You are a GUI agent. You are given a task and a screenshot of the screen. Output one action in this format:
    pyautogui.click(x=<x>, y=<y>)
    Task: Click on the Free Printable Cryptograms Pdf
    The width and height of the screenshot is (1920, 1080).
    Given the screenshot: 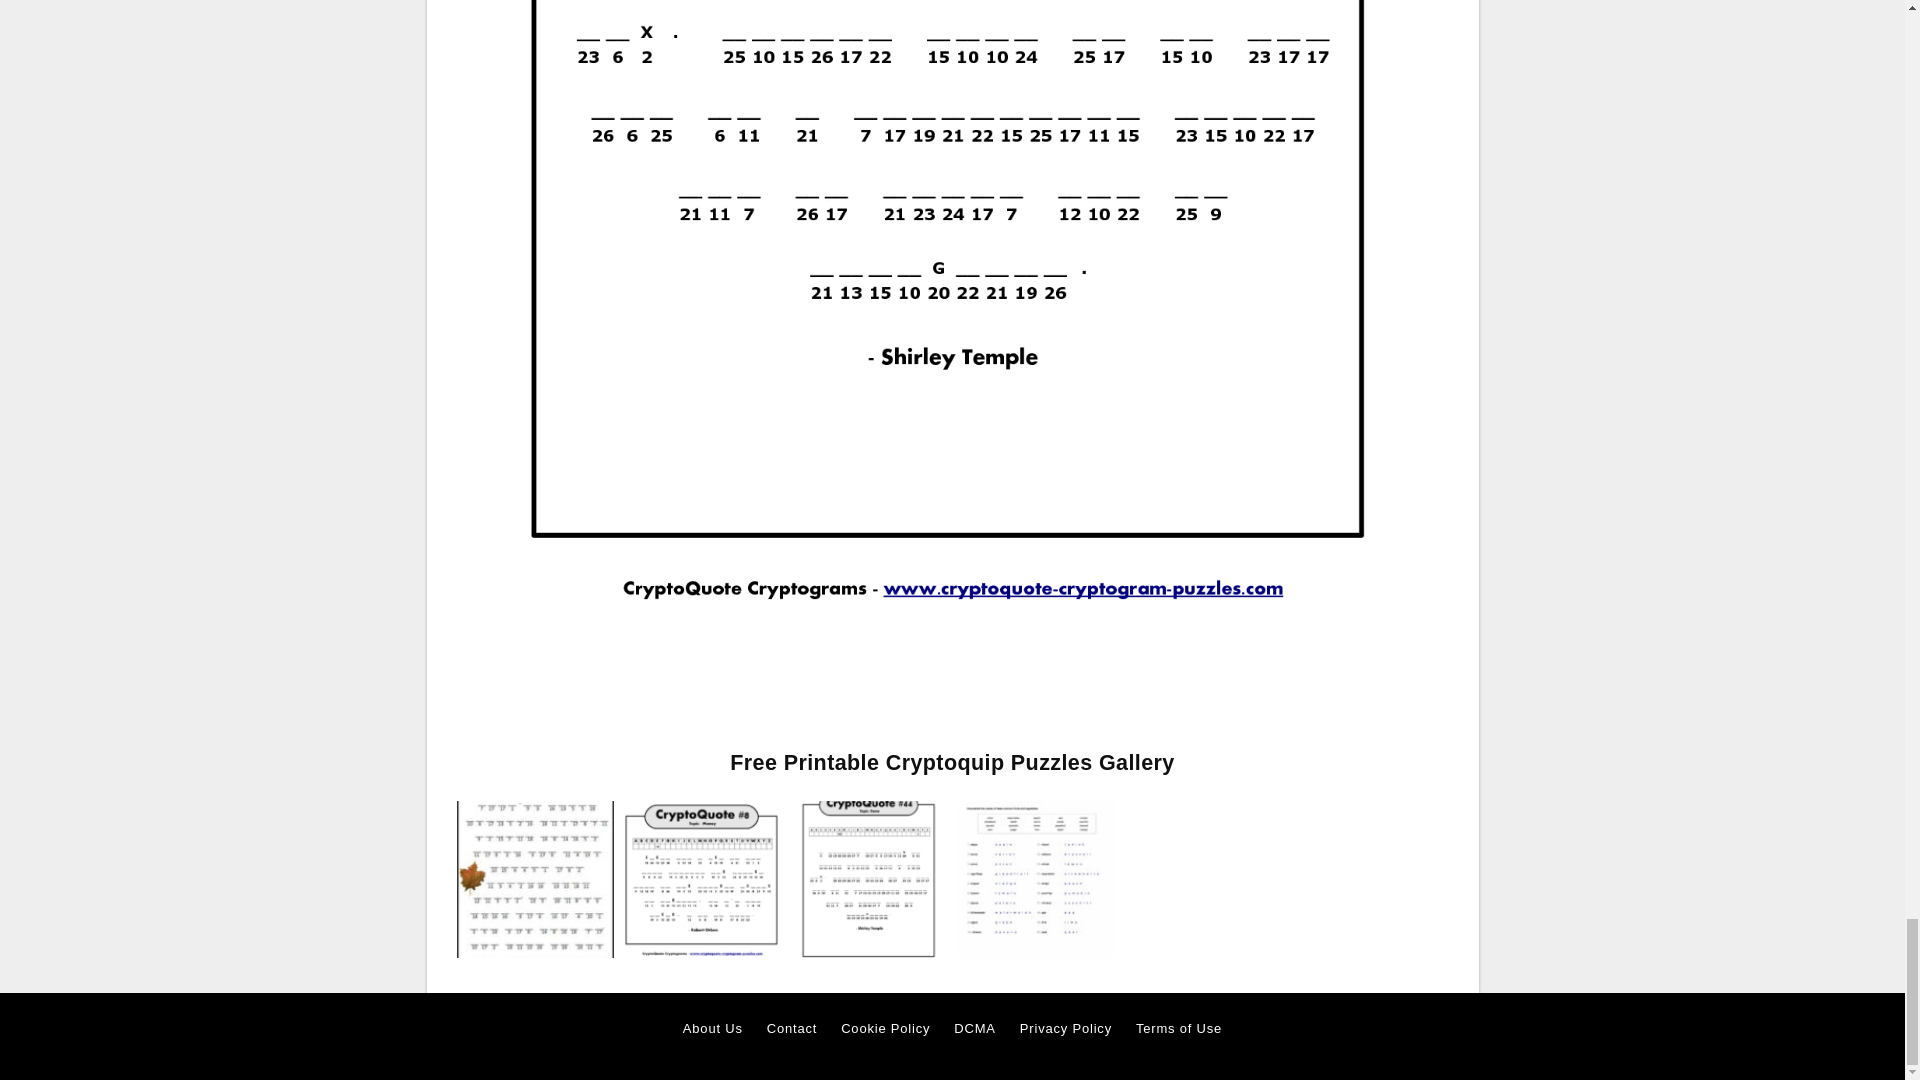 What is the action you would take?
    pyautogui.click(x=534, y=879)
    